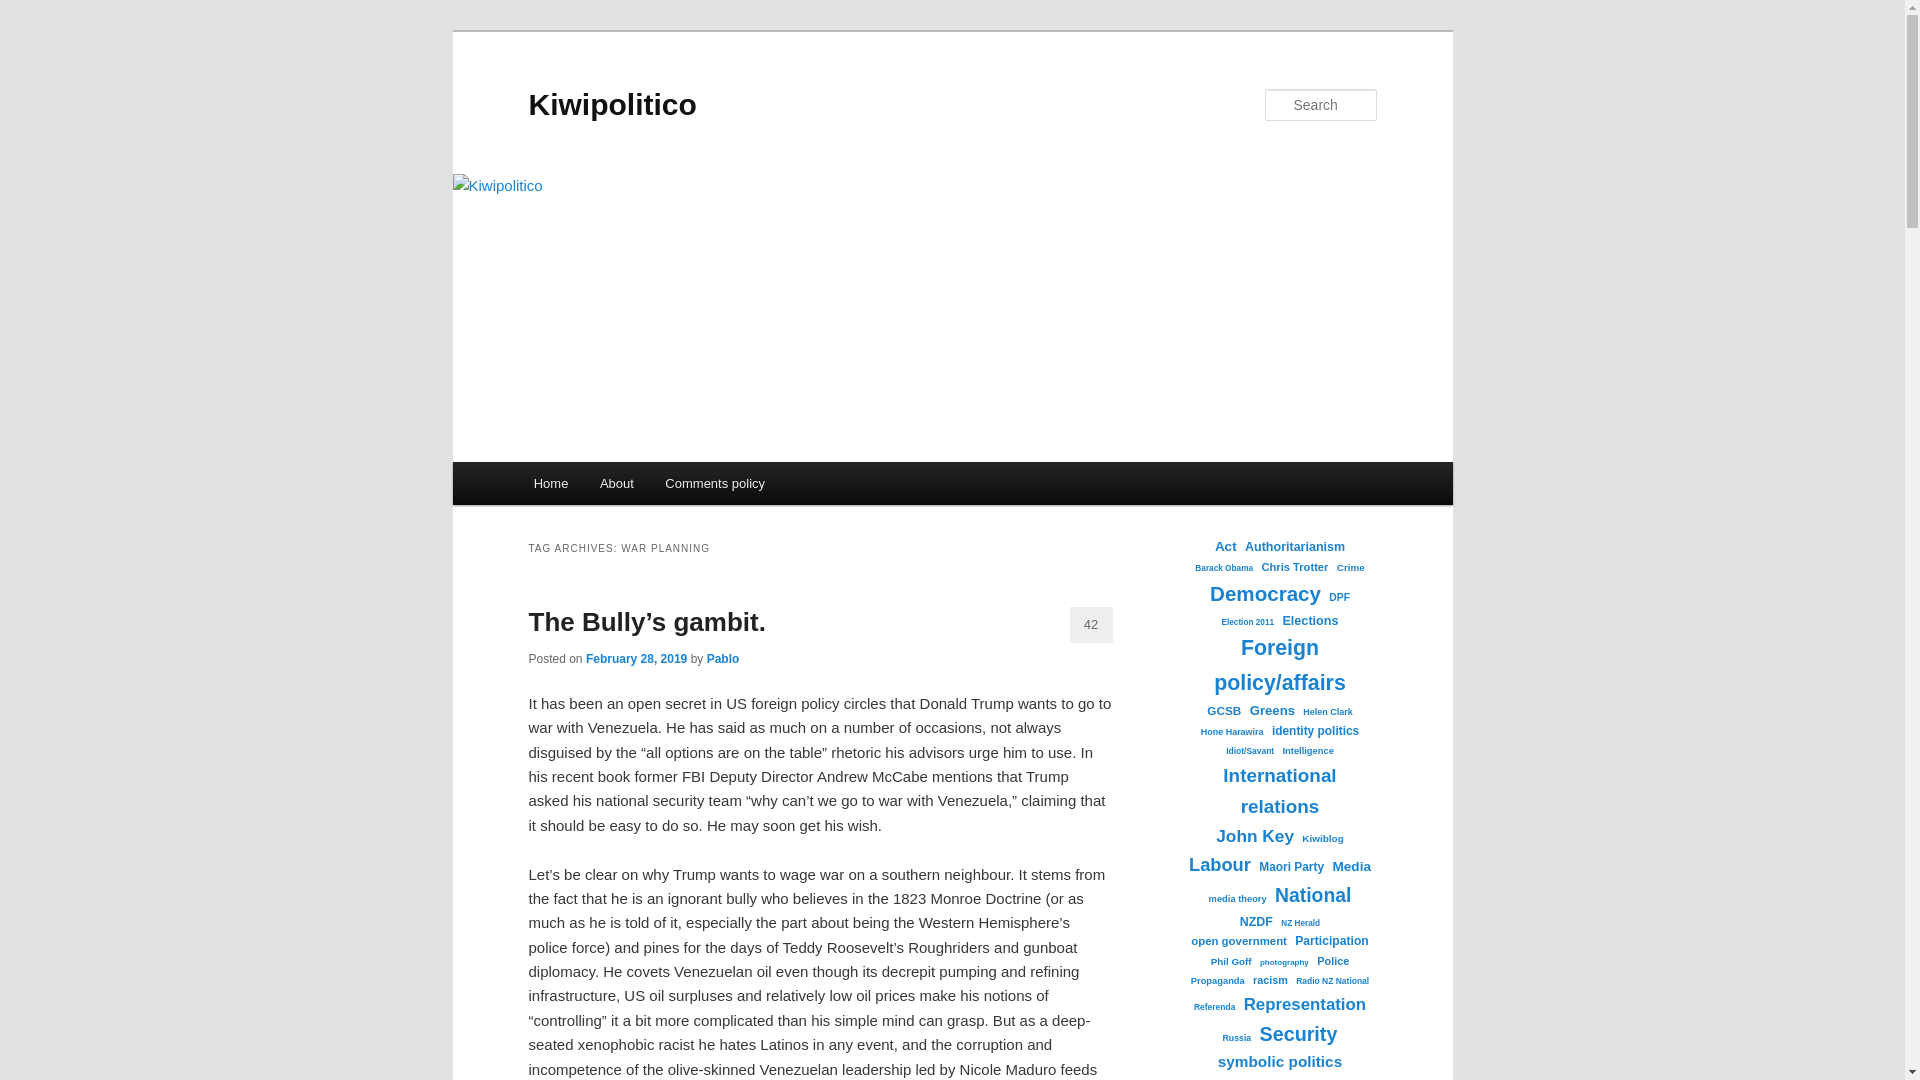  What do you see at coordinates (616, 484) in the screenshot?
I see `About` at bounding box center [616, 484].